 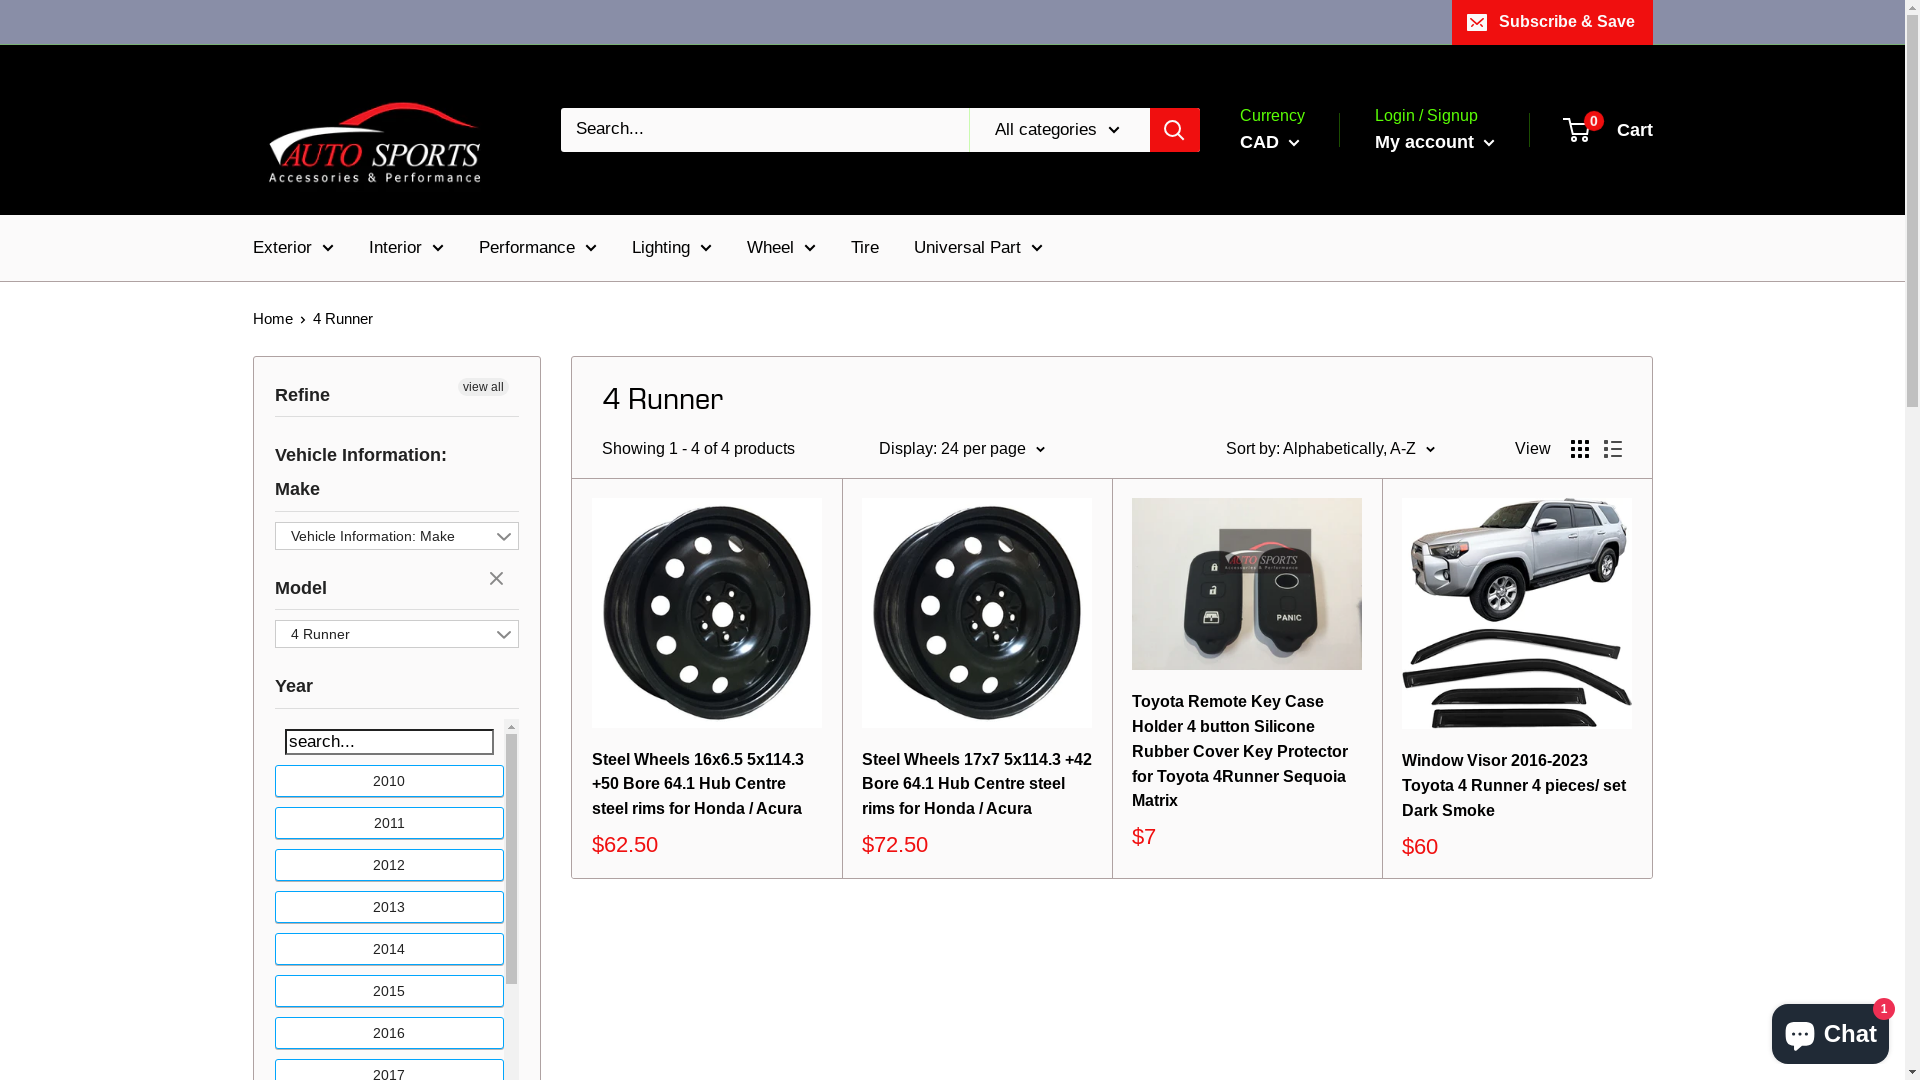 I want to click on Exterior, so click(x=292, y=248).